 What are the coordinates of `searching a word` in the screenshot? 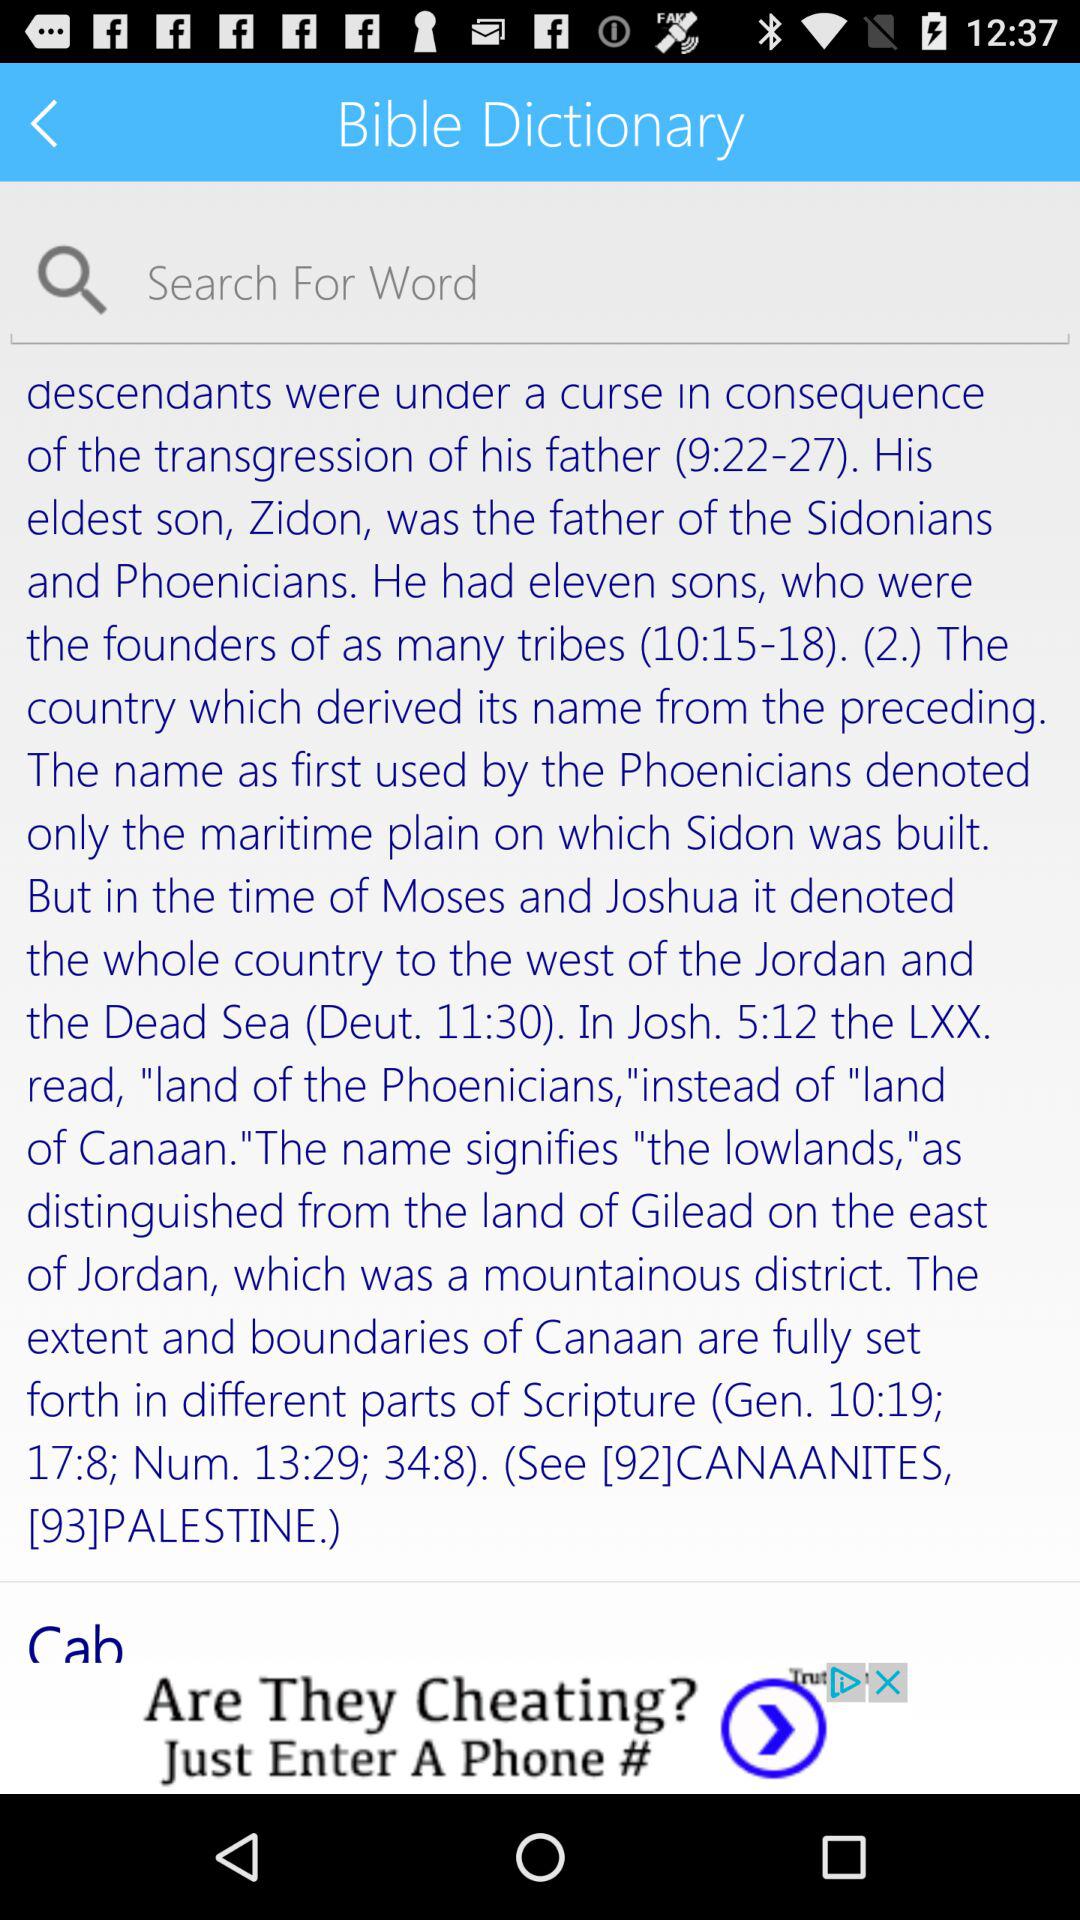 It's located at (540, 280).